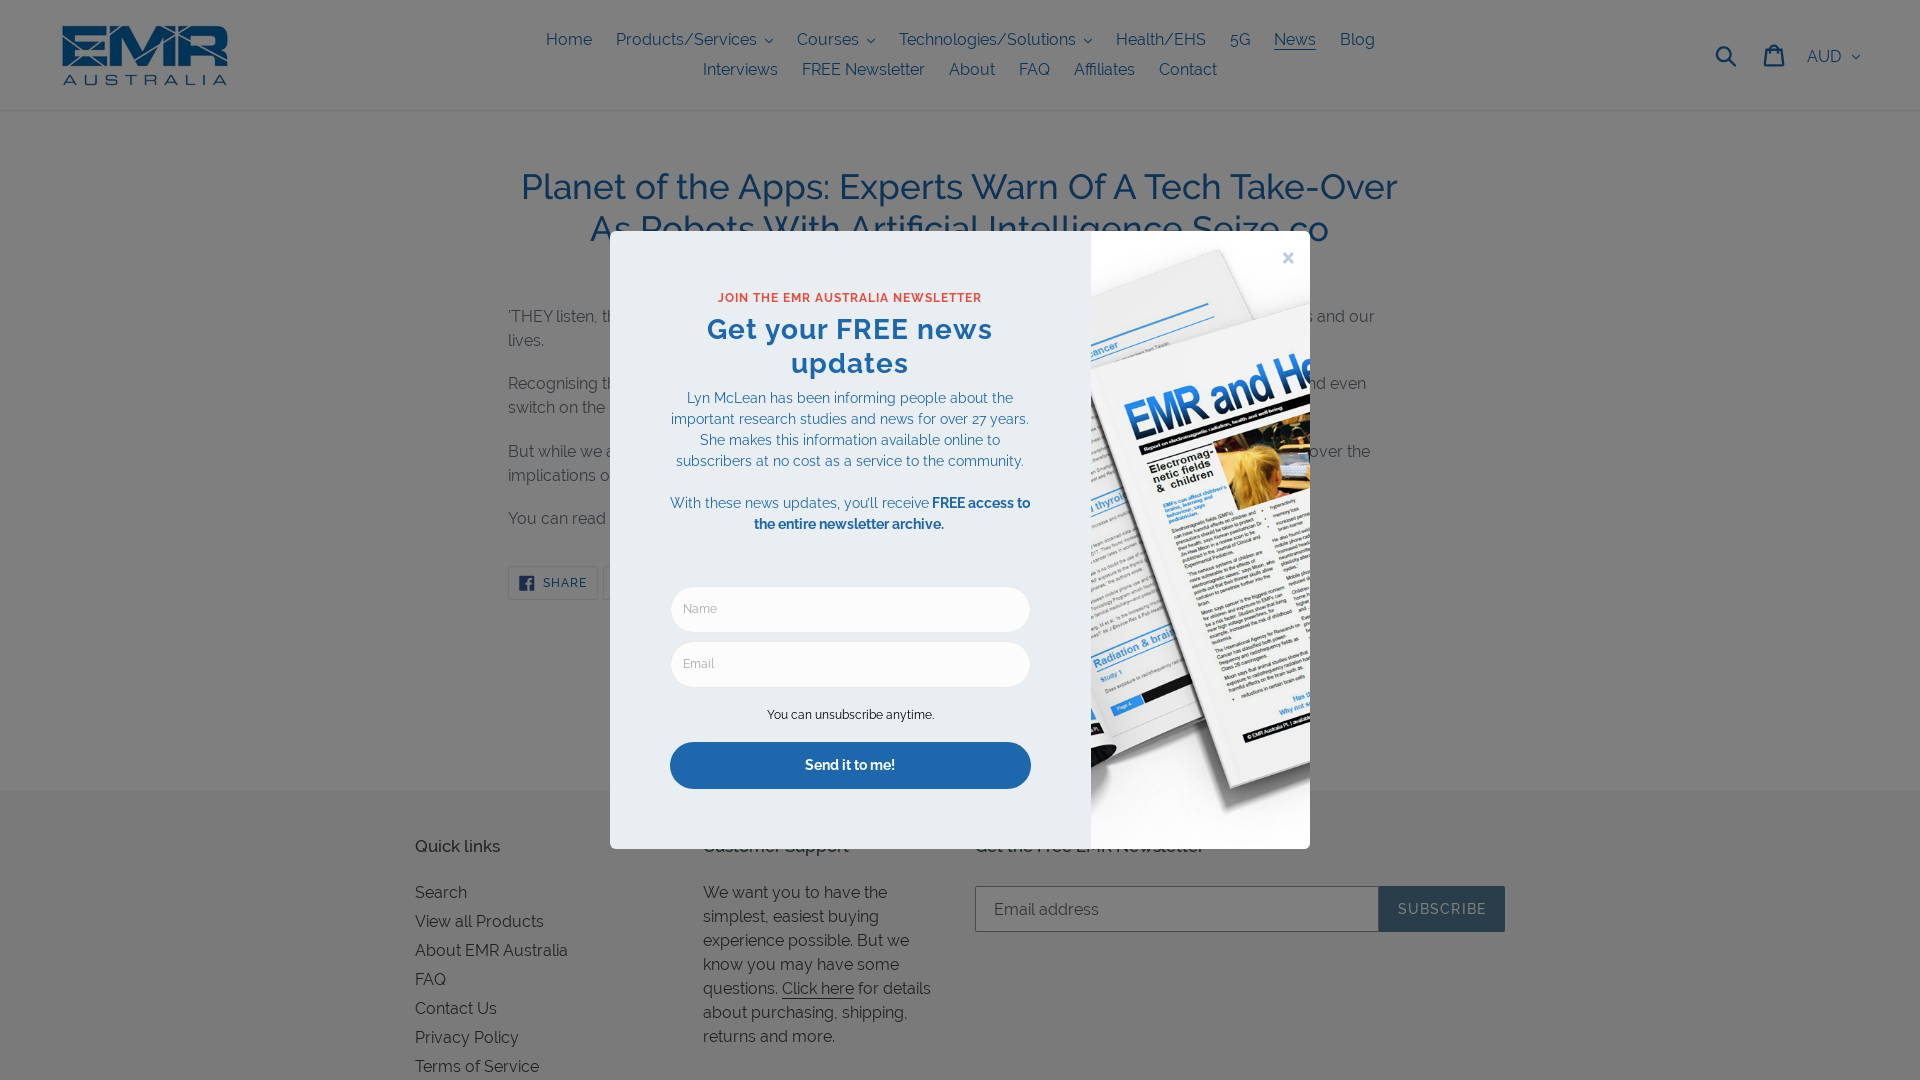 Image resolution: width=1920 pixels, height=1080 pixels. What do you see at coordinates (1240, 40) in the screenshot?
I see `5G` at bounding box center [1240, 40].